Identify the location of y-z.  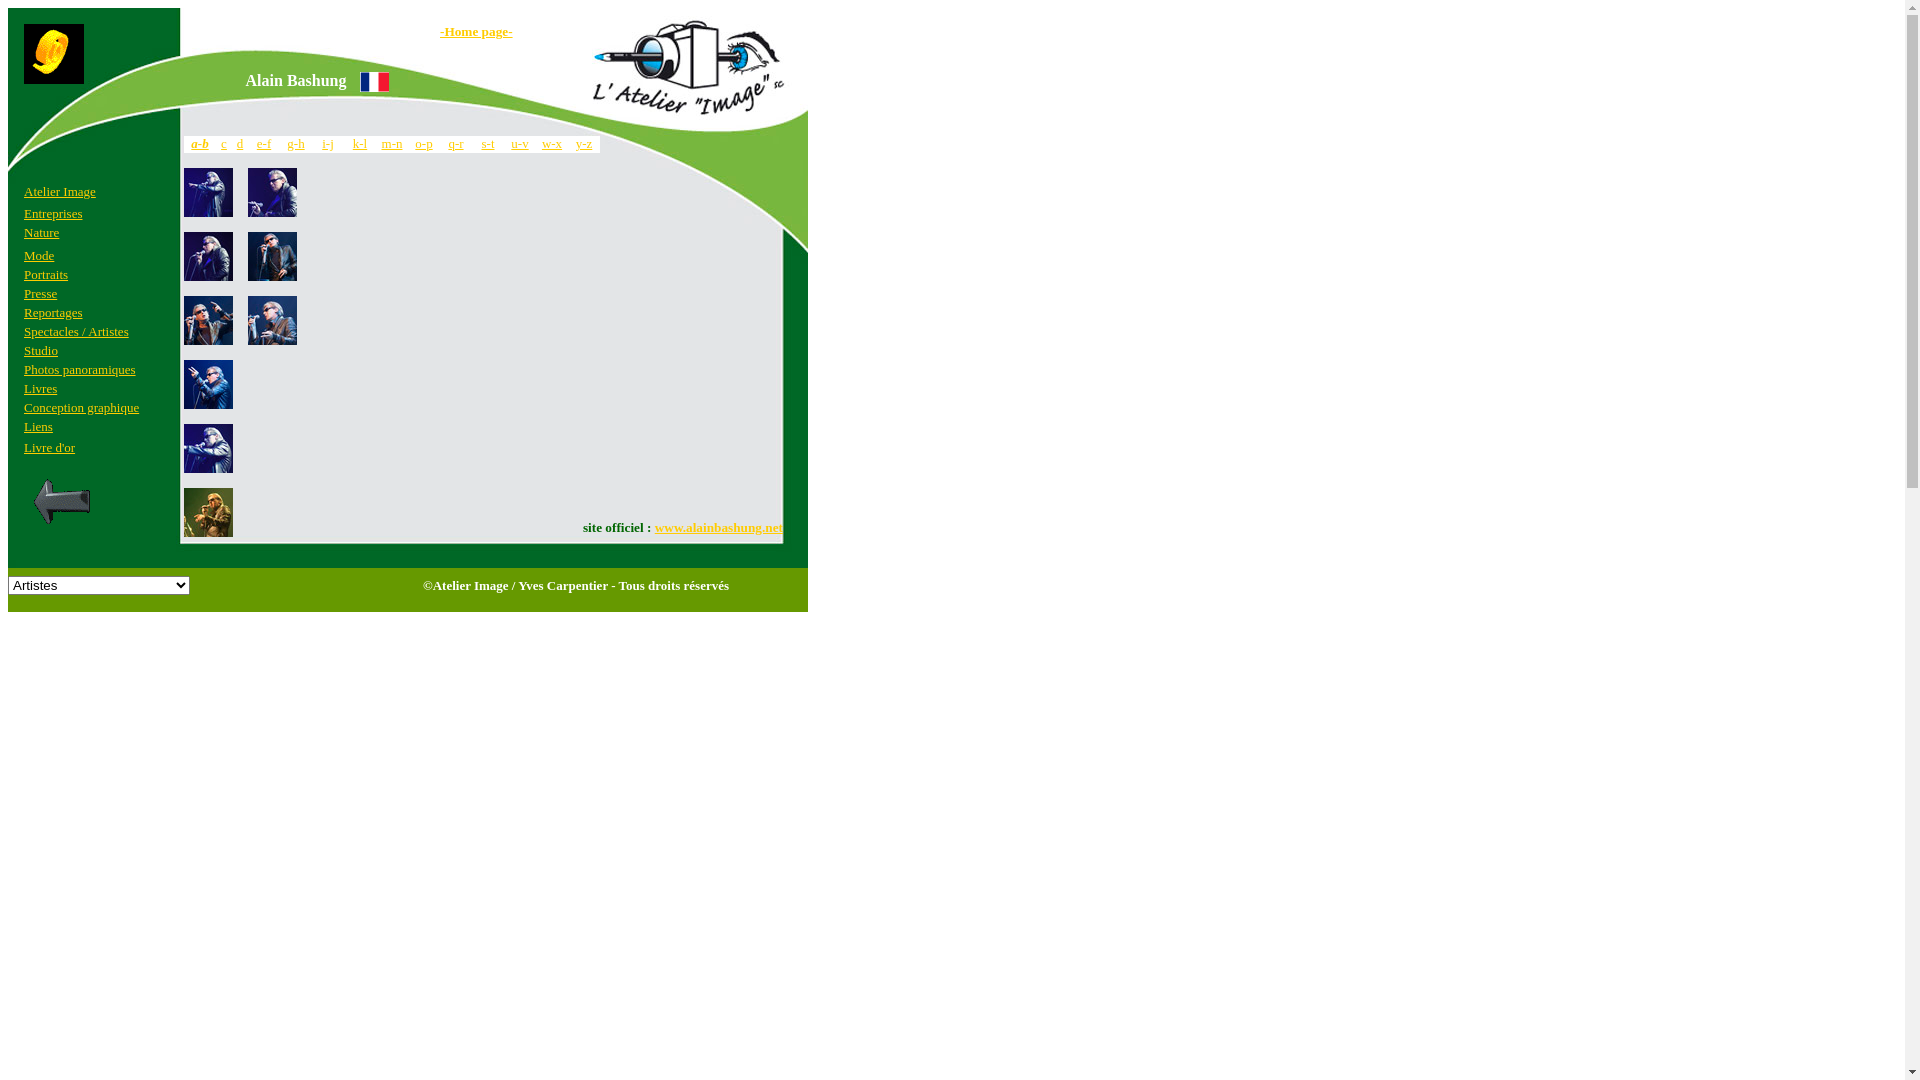
(584, 144).